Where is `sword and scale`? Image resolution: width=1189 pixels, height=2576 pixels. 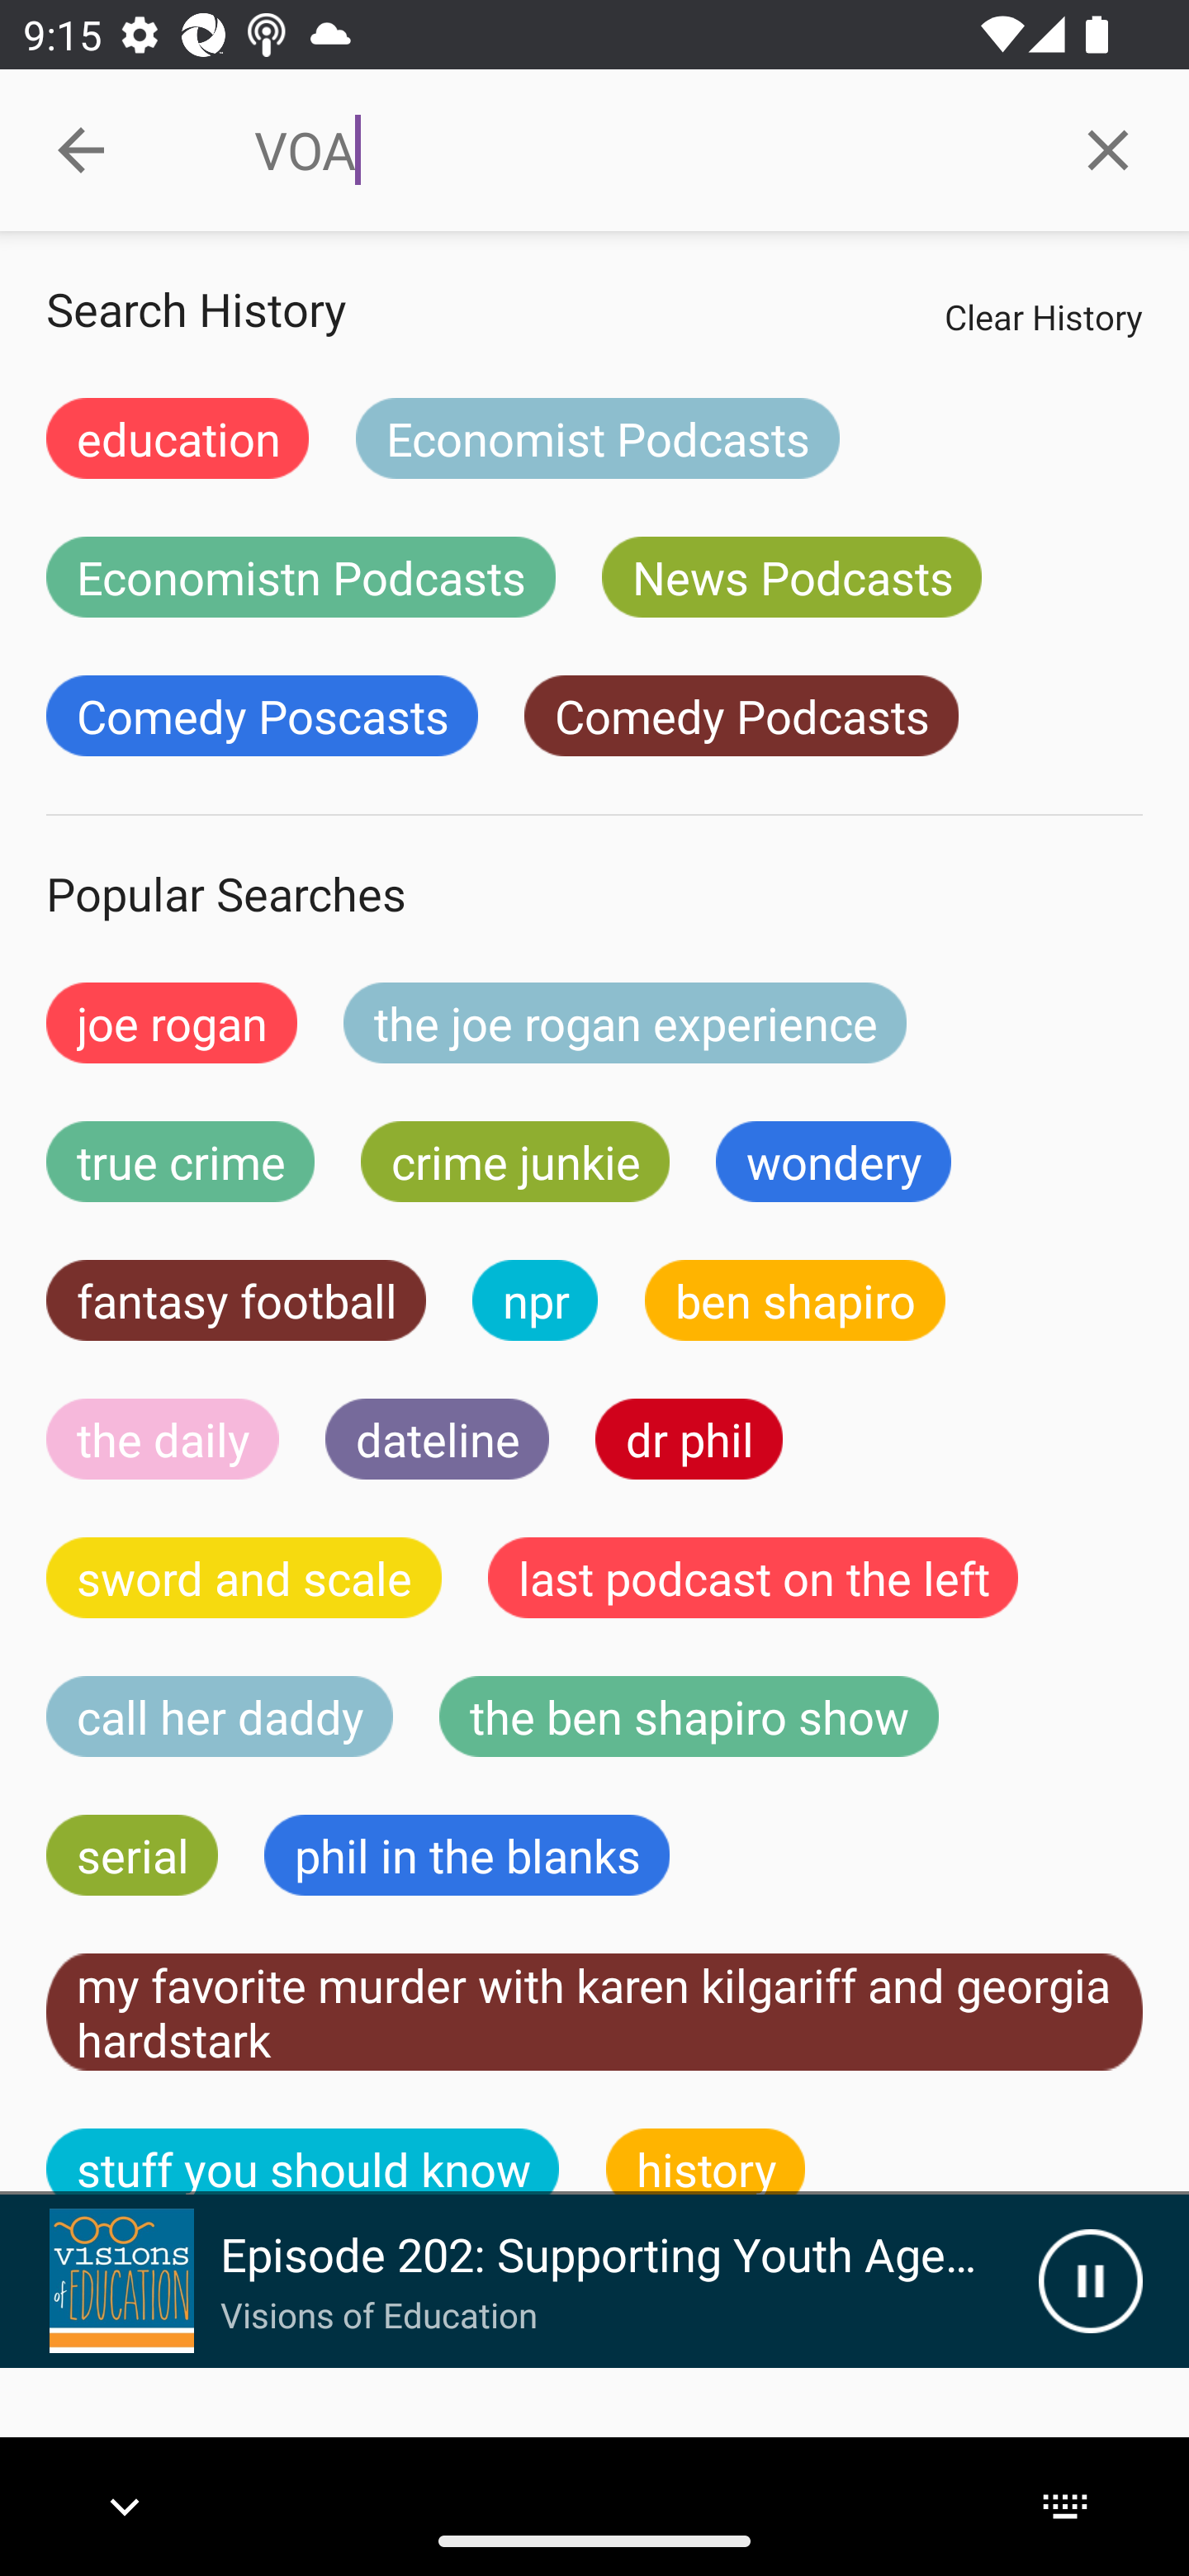
sword and scale is located at coordinates (244, 1577).